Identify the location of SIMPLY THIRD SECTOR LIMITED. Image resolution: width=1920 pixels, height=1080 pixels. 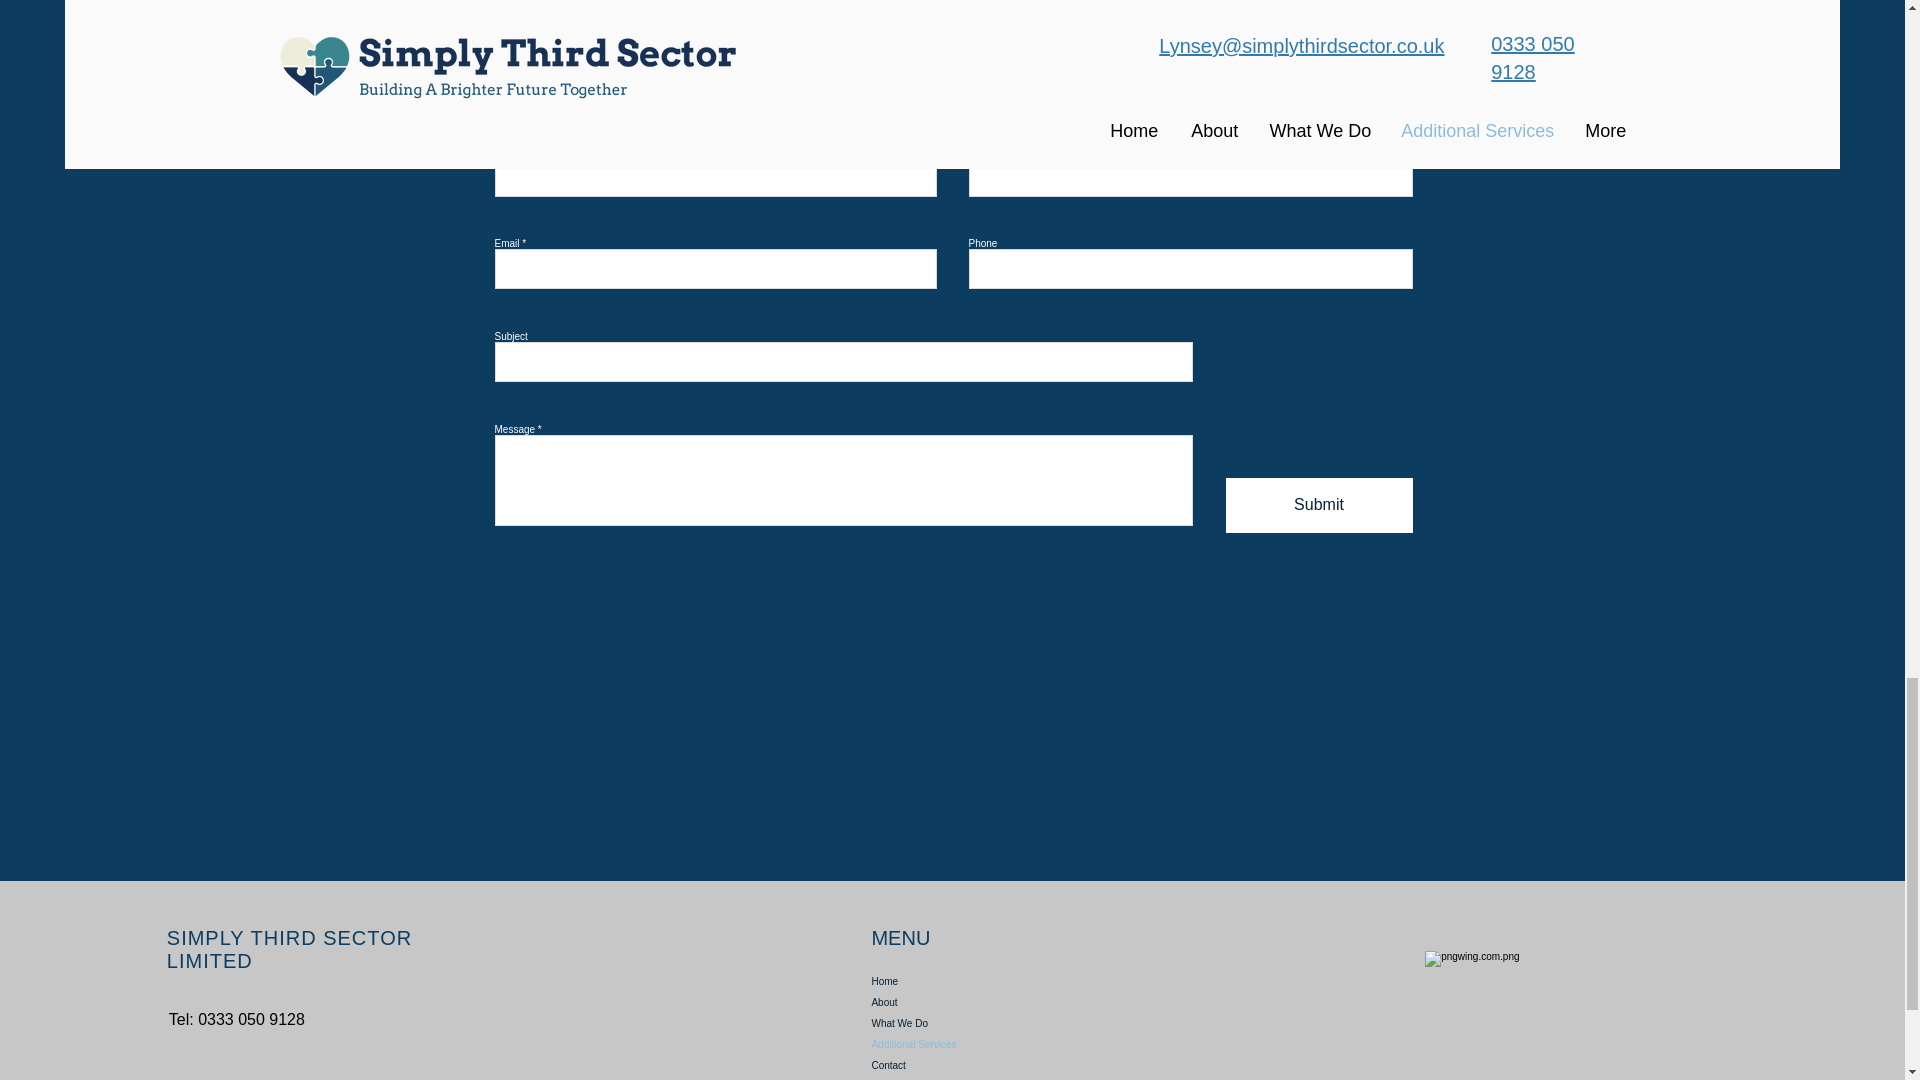
(290, 949).